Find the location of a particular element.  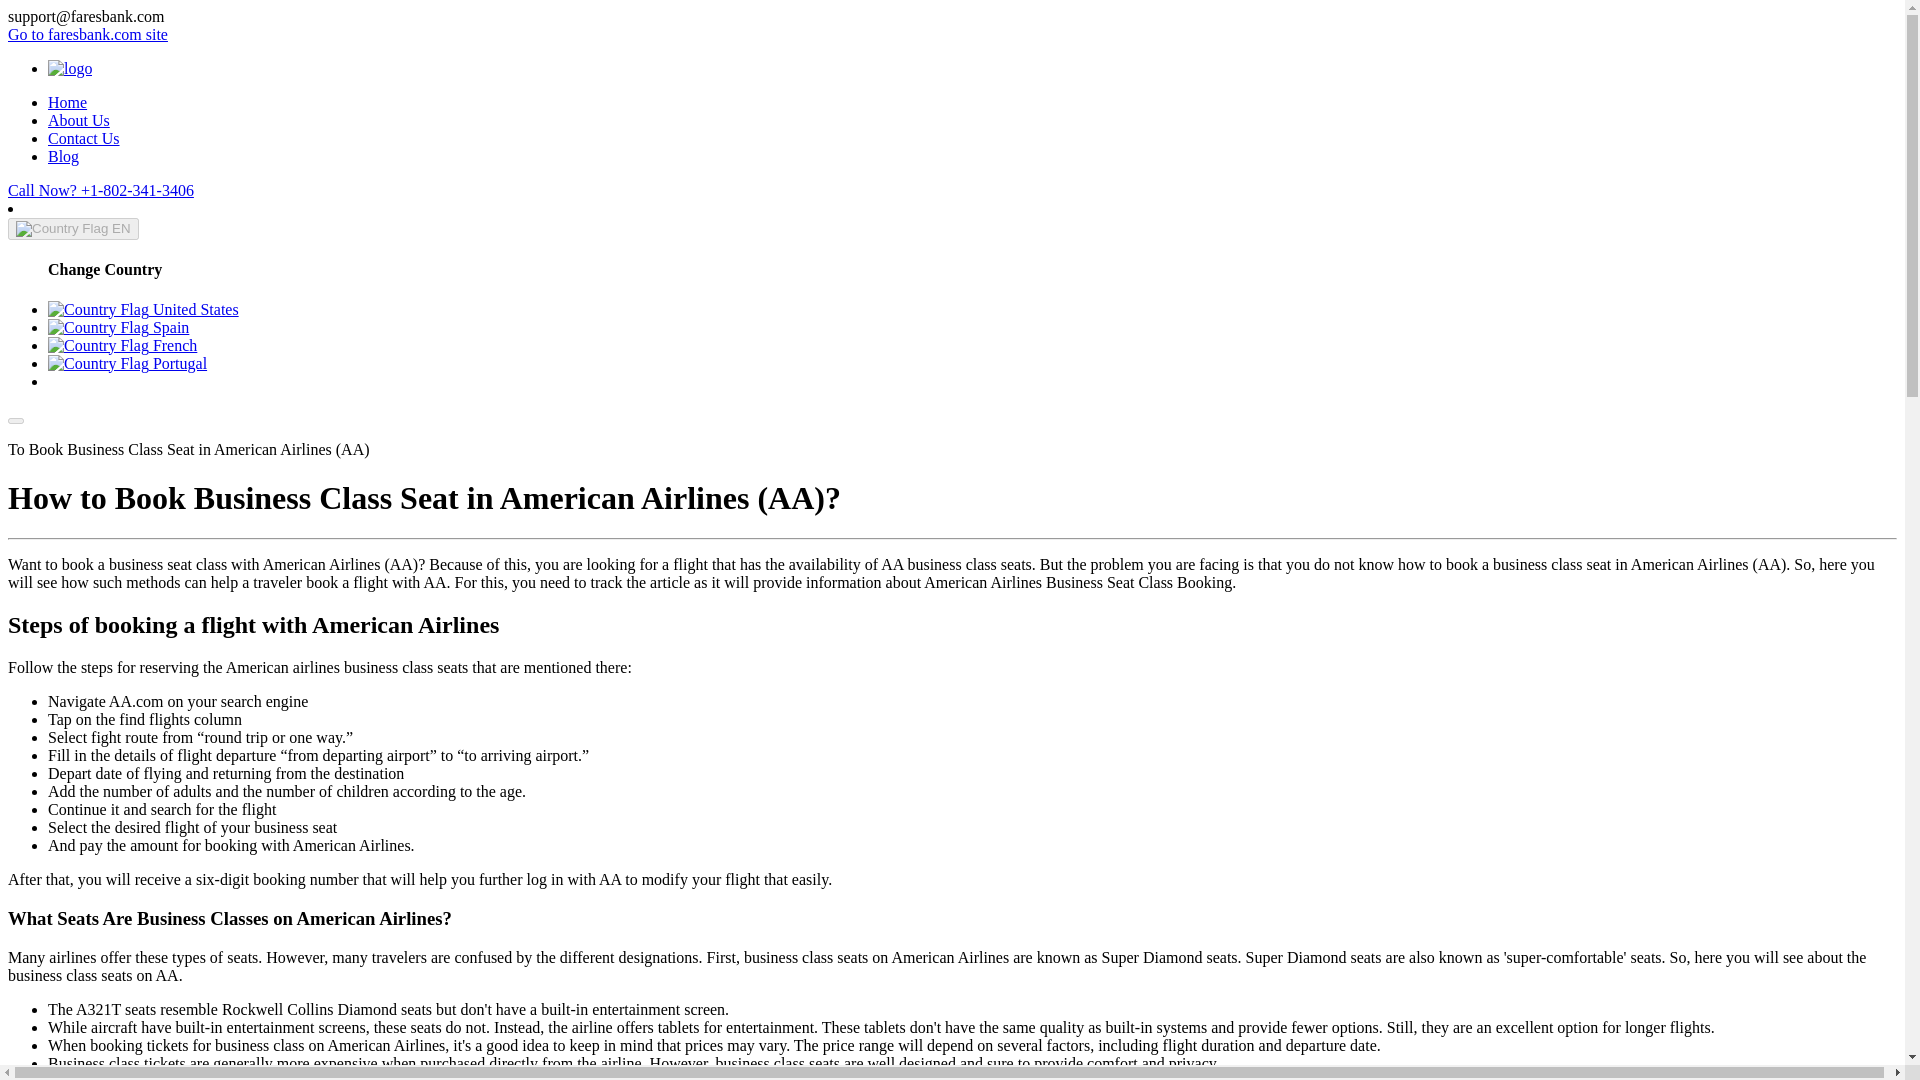

EN is located at coordinates (72, 228).